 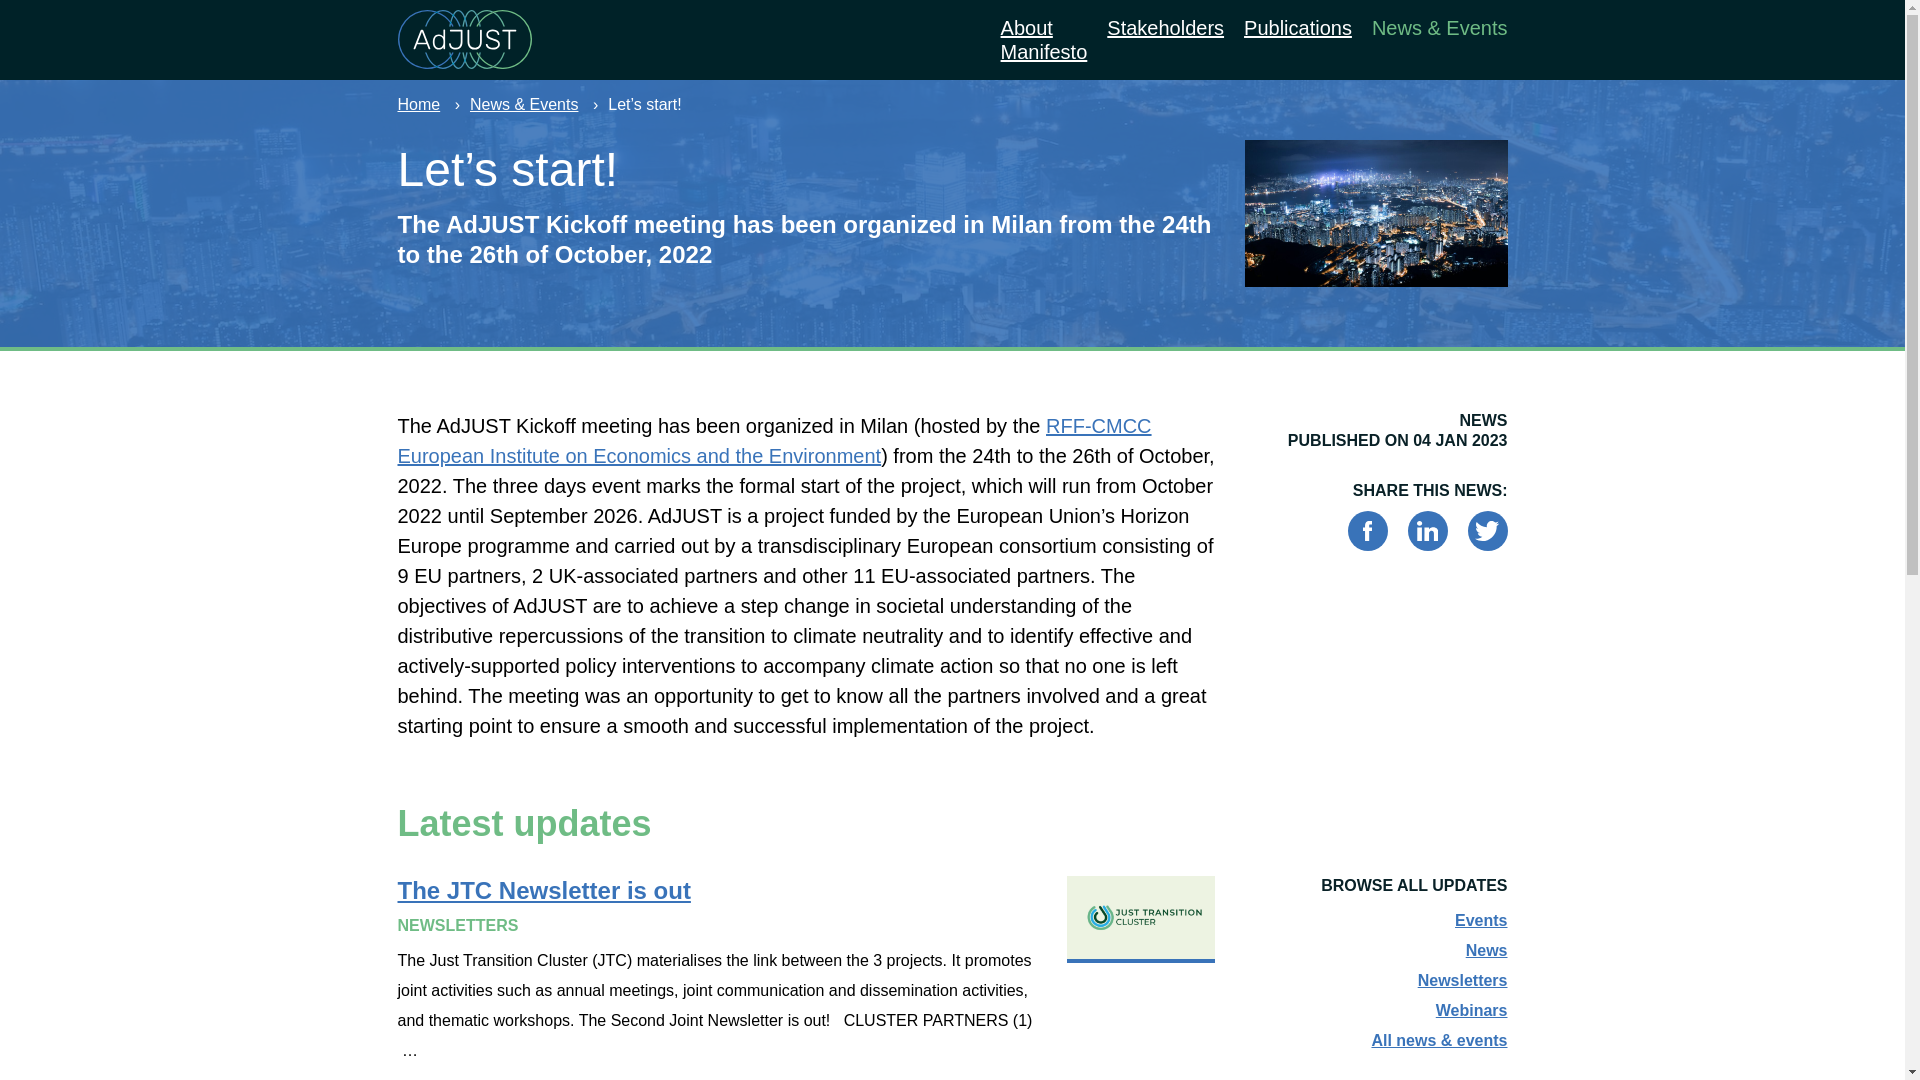 What do you see at coordinates (1472, 1010) in the screenshot?
I see `Webinars` at bounding box center [1472, 1010].